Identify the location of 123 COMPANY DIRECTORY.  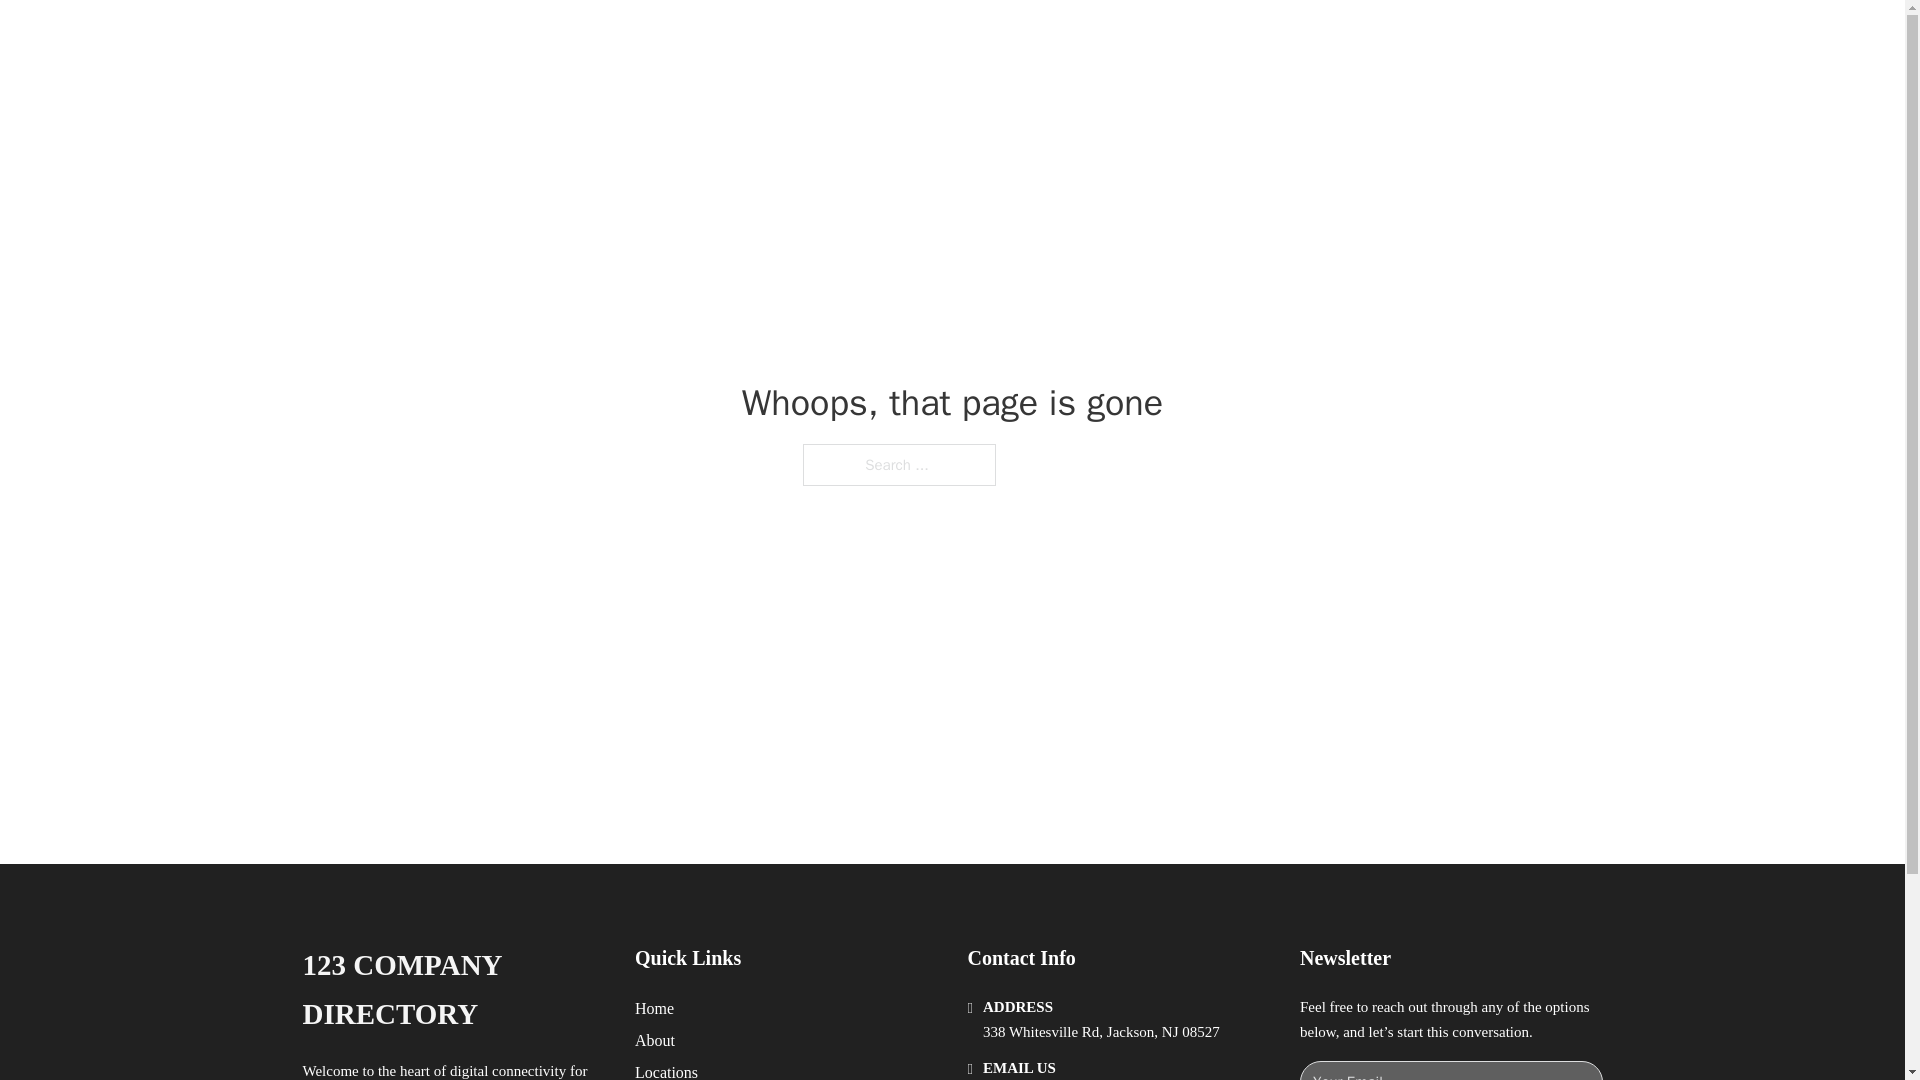
(452, 990).